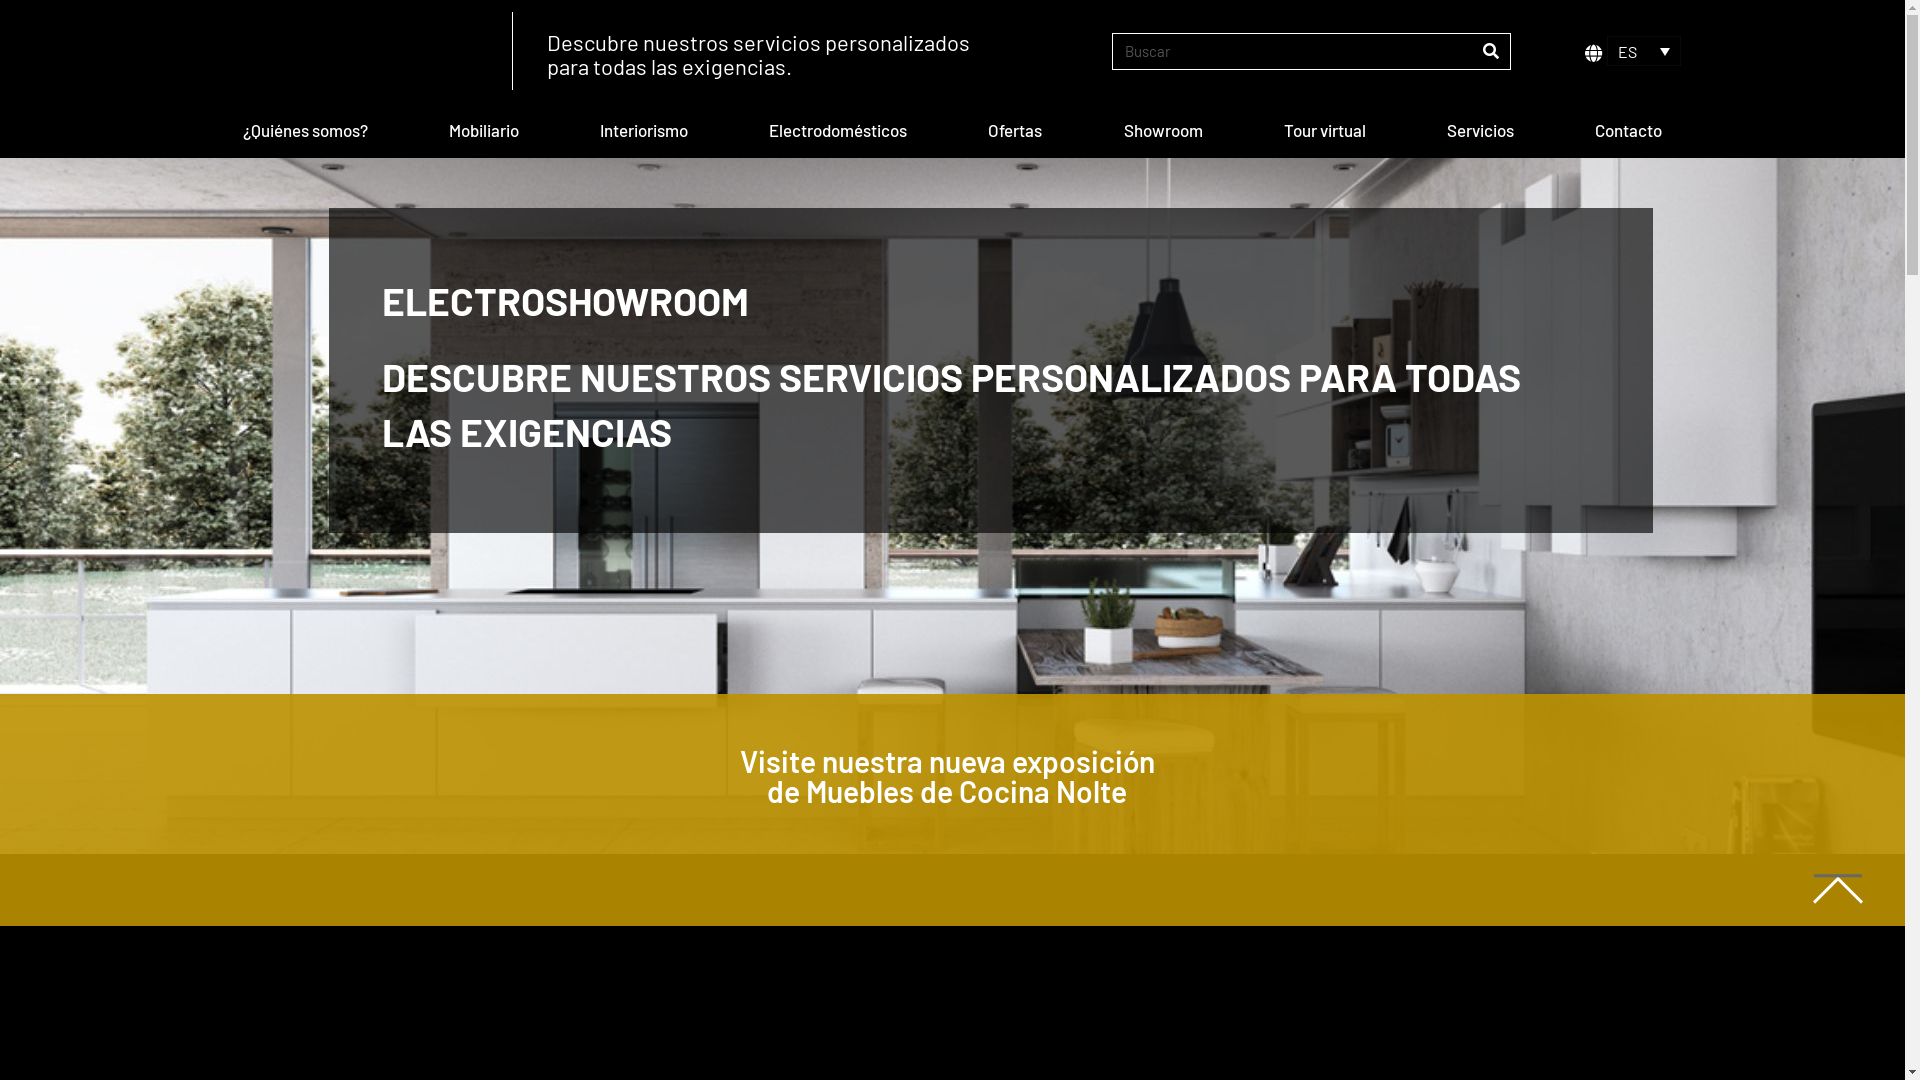  I want to click on Tour virtual, so click(1324, 130).